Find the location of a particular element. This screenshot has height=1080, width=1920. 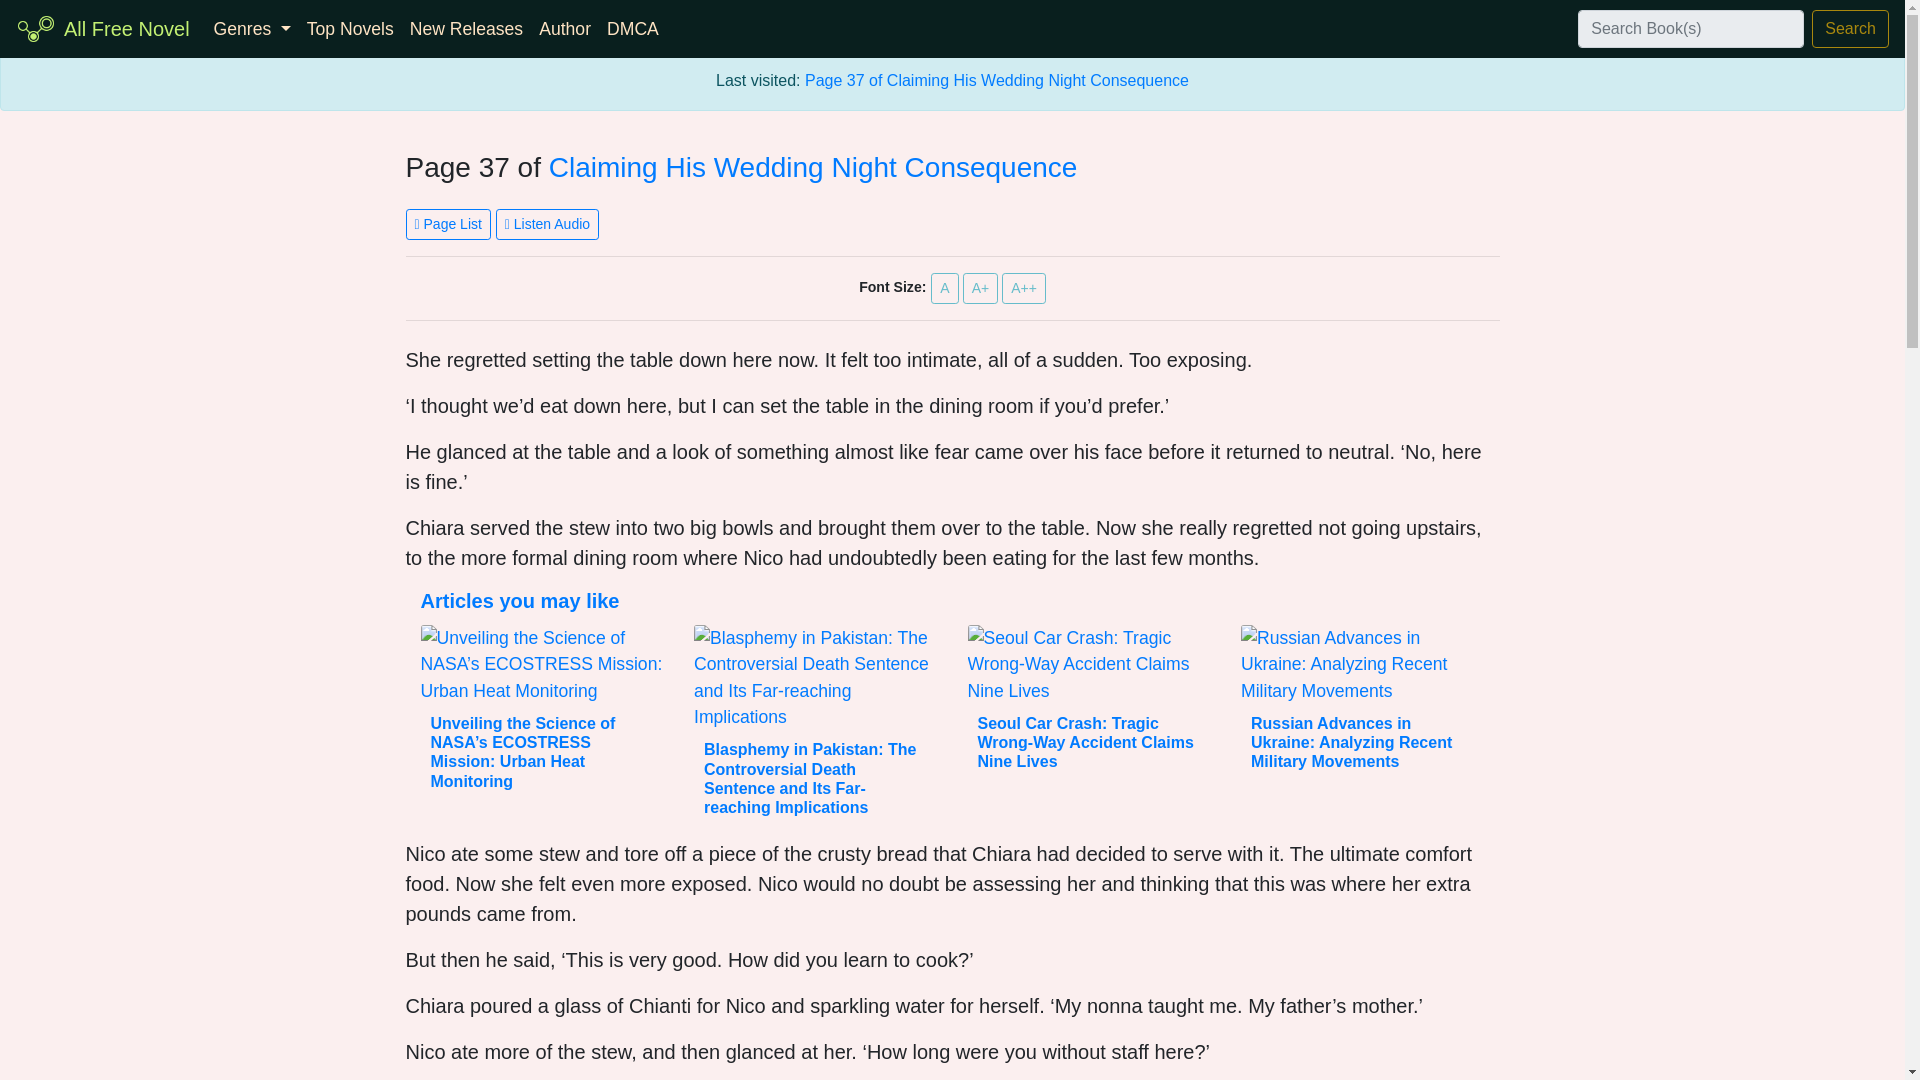

All Free Novel is located at coordinates (126, 28).